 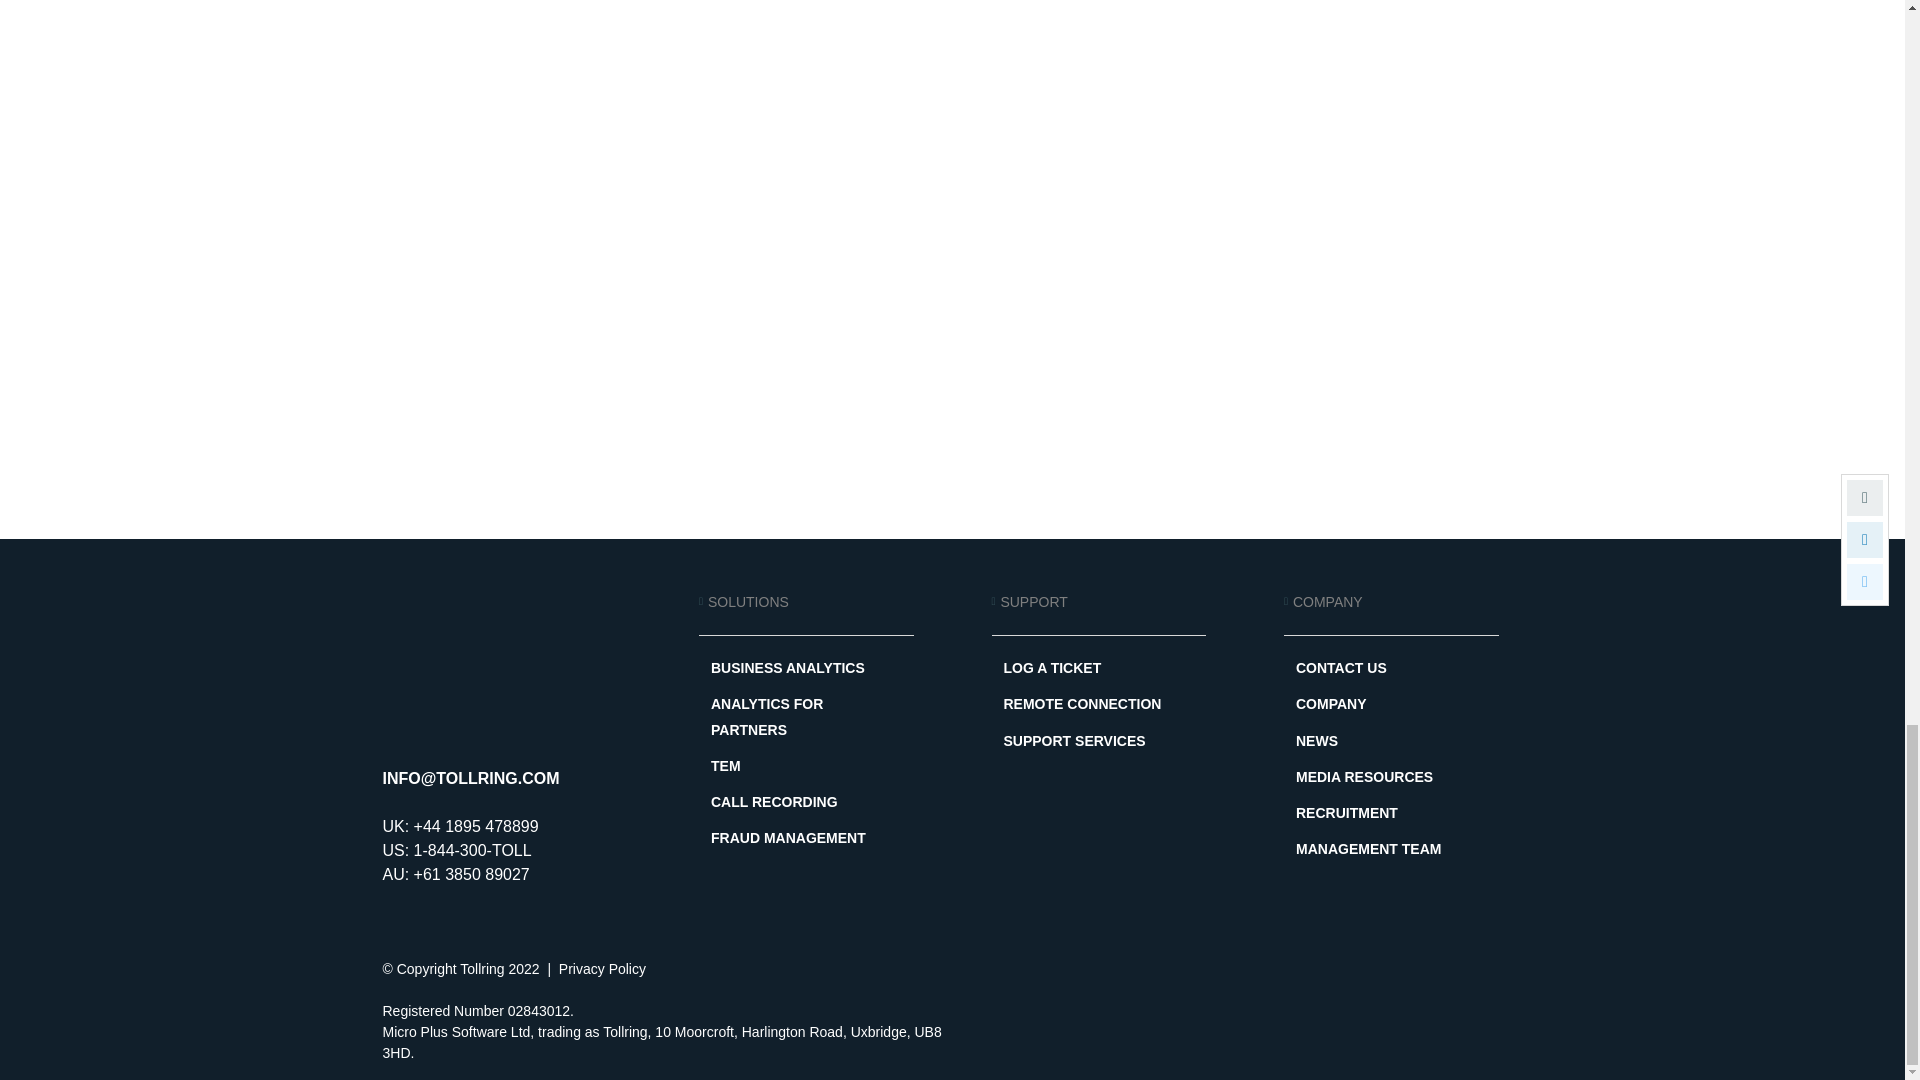 I want to click on ANALYTICS FOR PARTNERS, so click(x=806, y=716).